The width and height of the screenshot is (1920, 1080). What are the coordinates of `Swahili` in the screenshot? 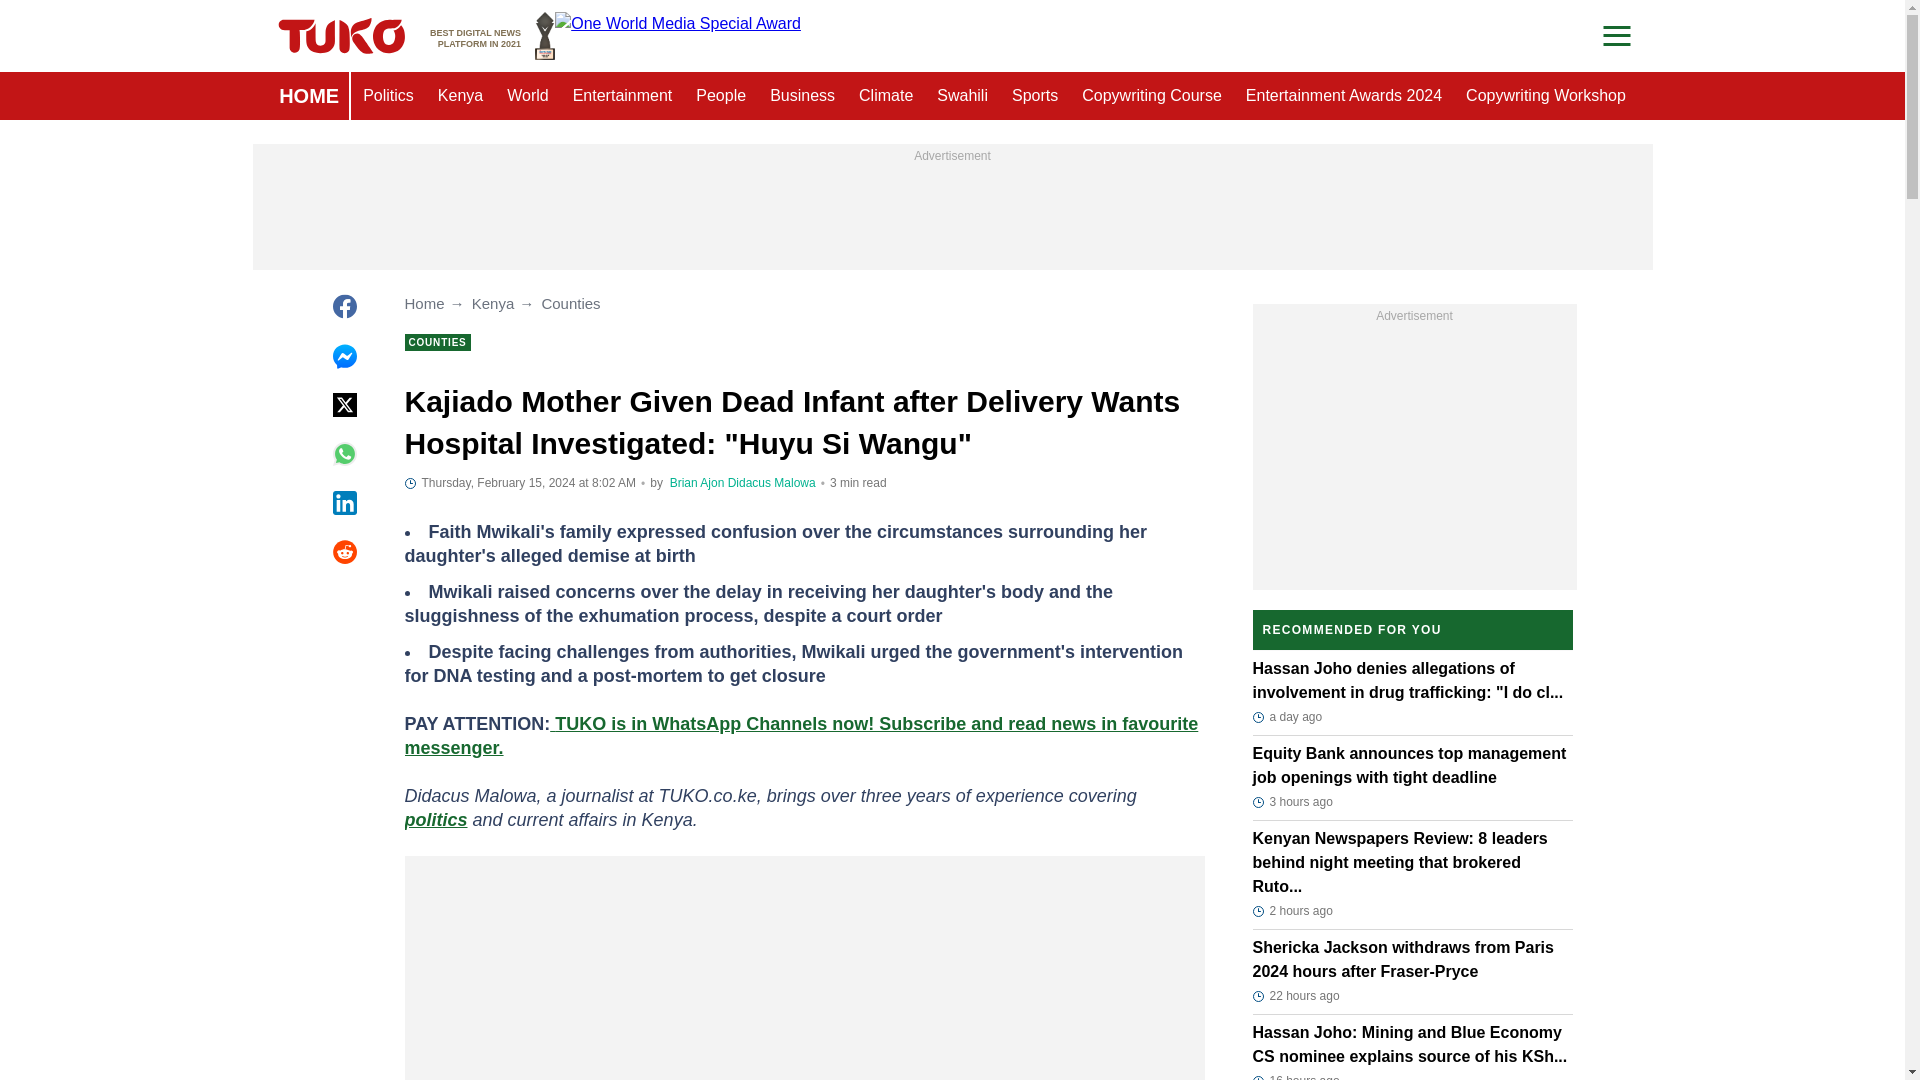 It's located at (962, 96).